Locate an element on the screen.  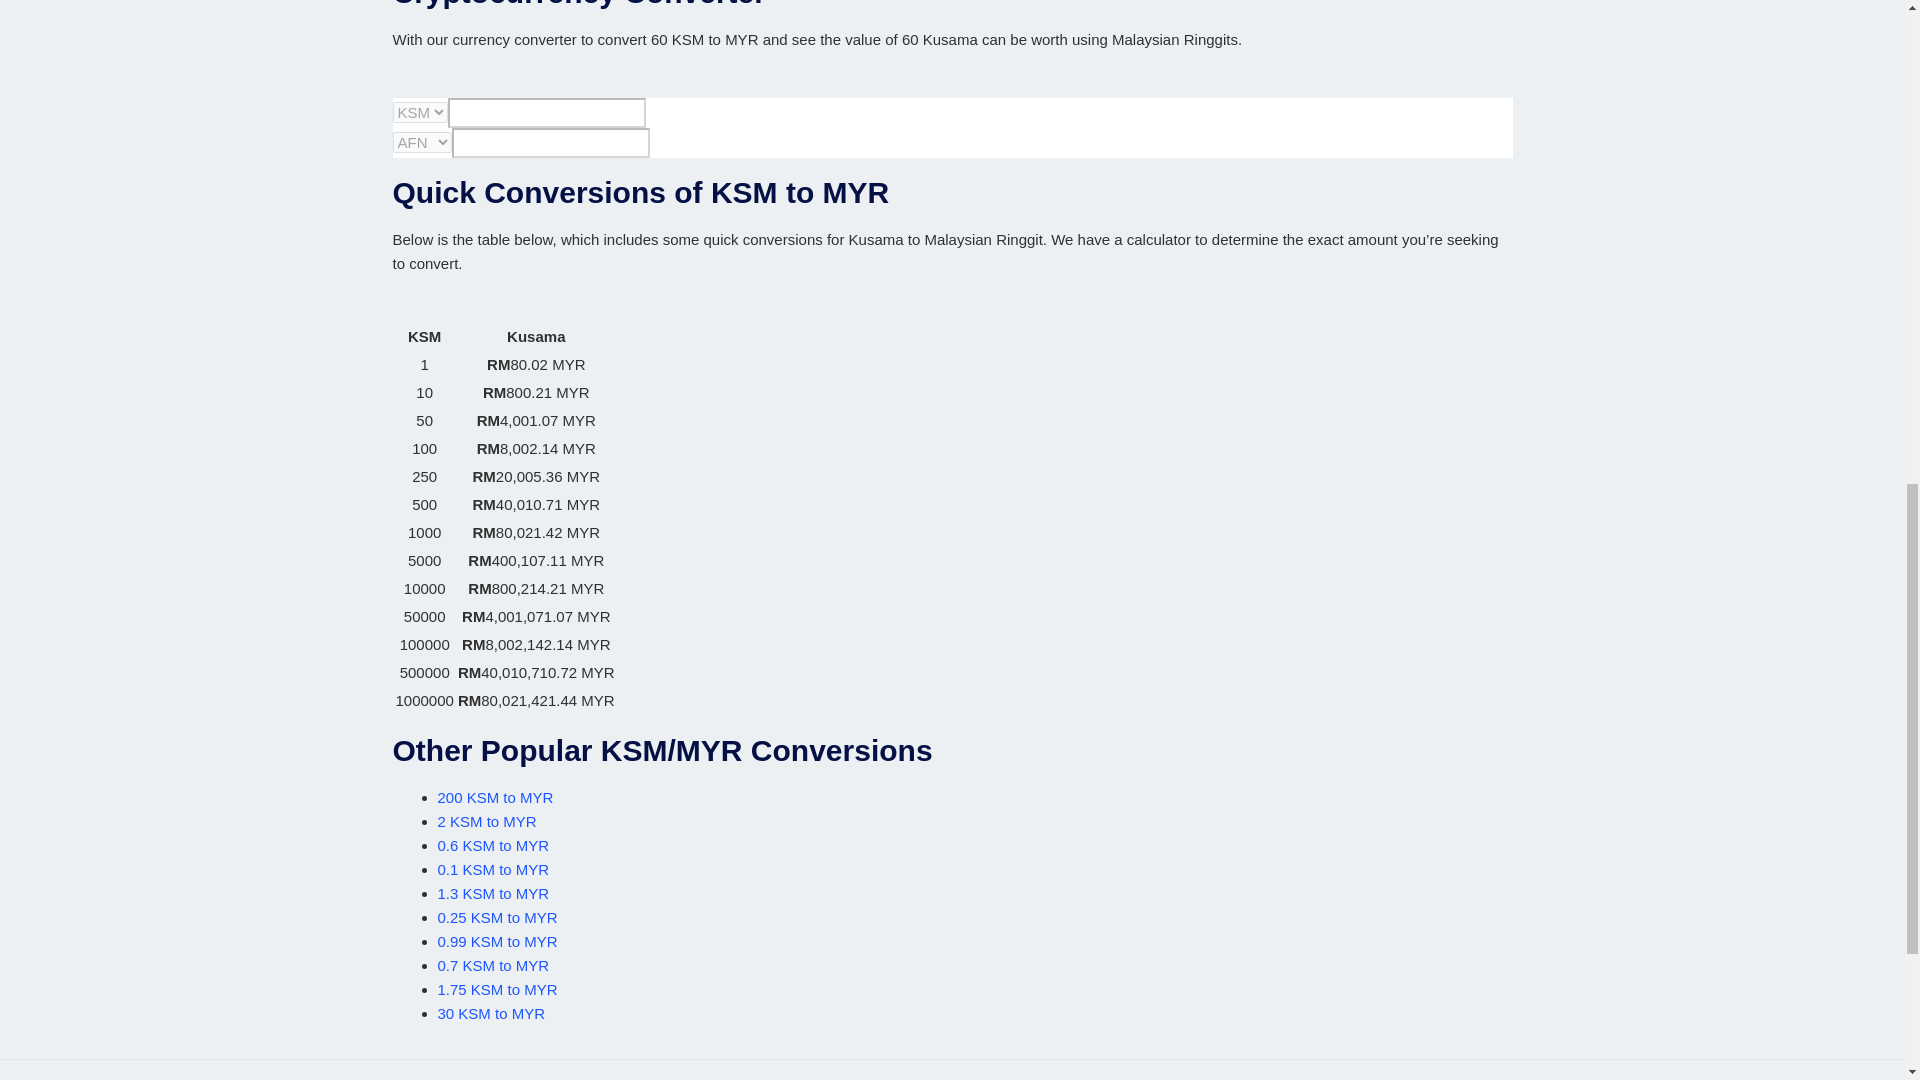
0.1 KSM to MYR is located at coordinates (493, 869).